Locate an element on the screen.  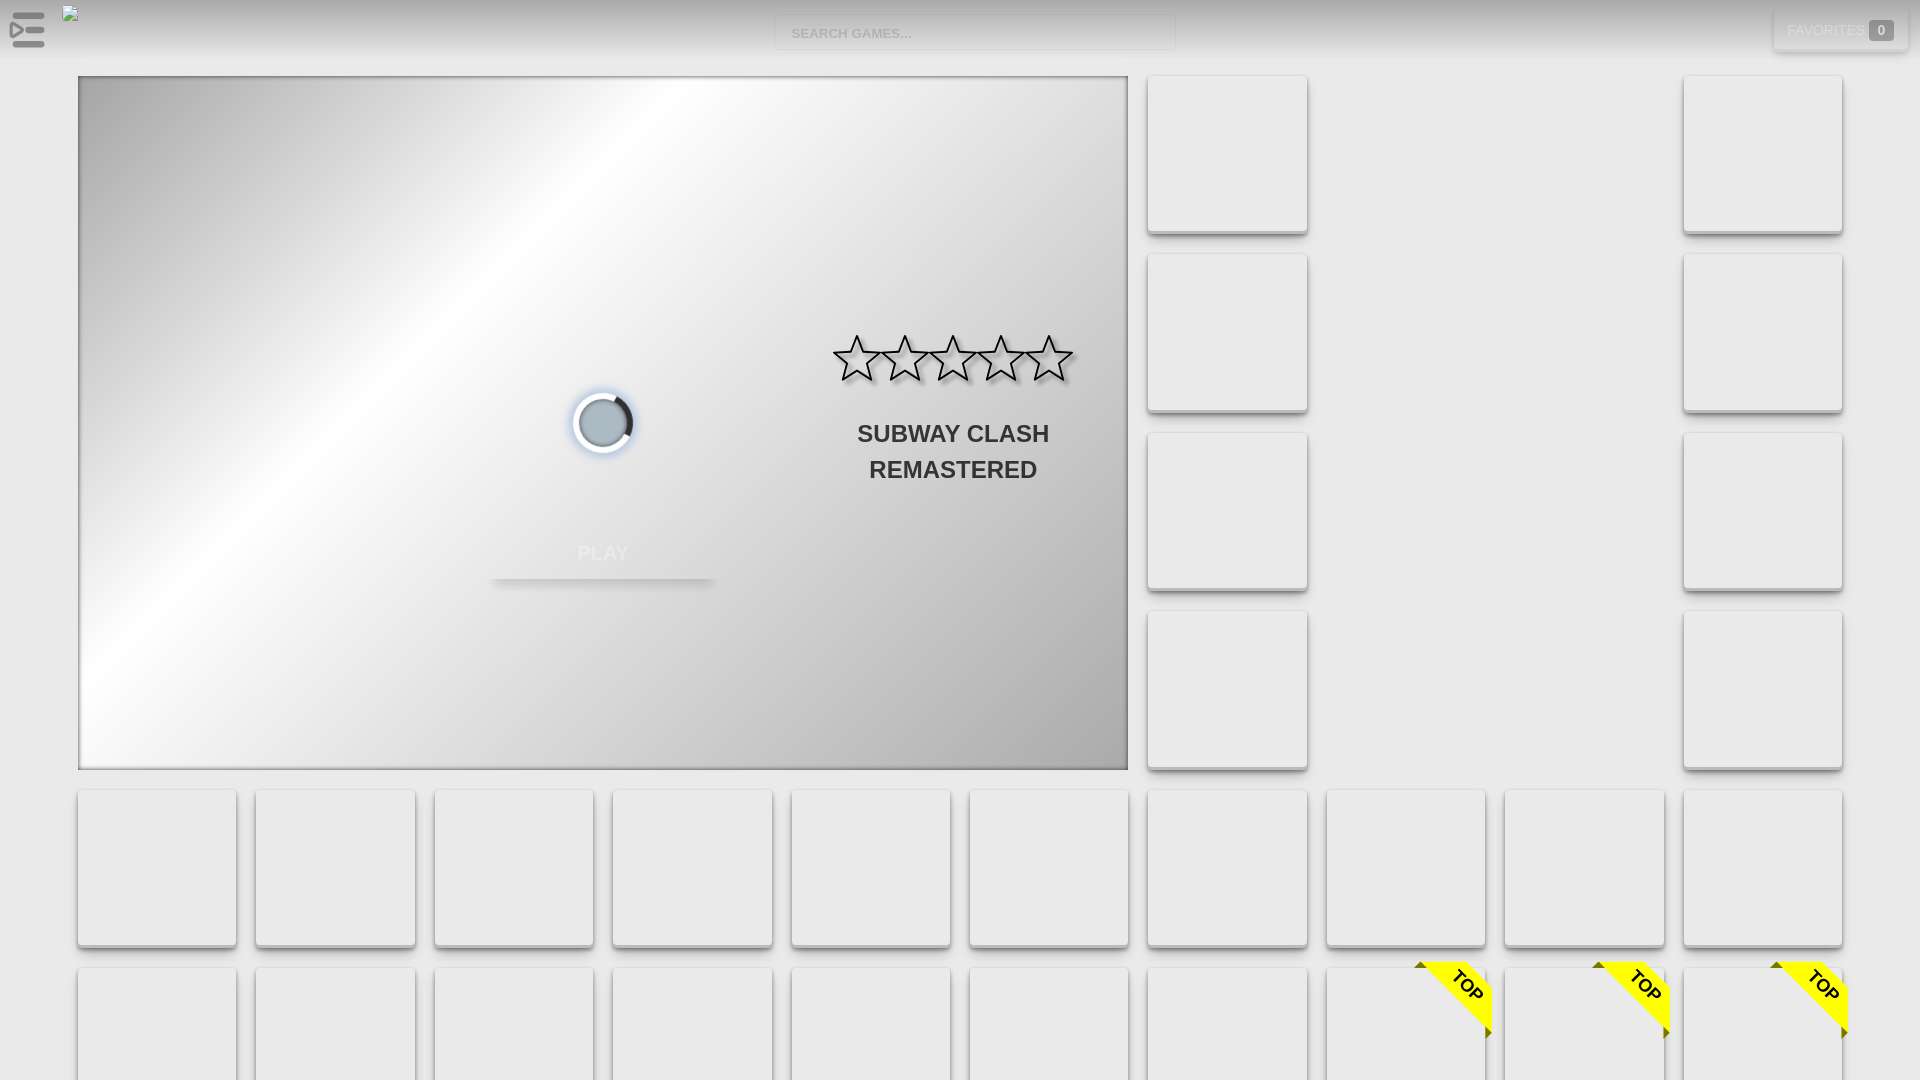
Free Online Games is located at coordinates (120, 30).